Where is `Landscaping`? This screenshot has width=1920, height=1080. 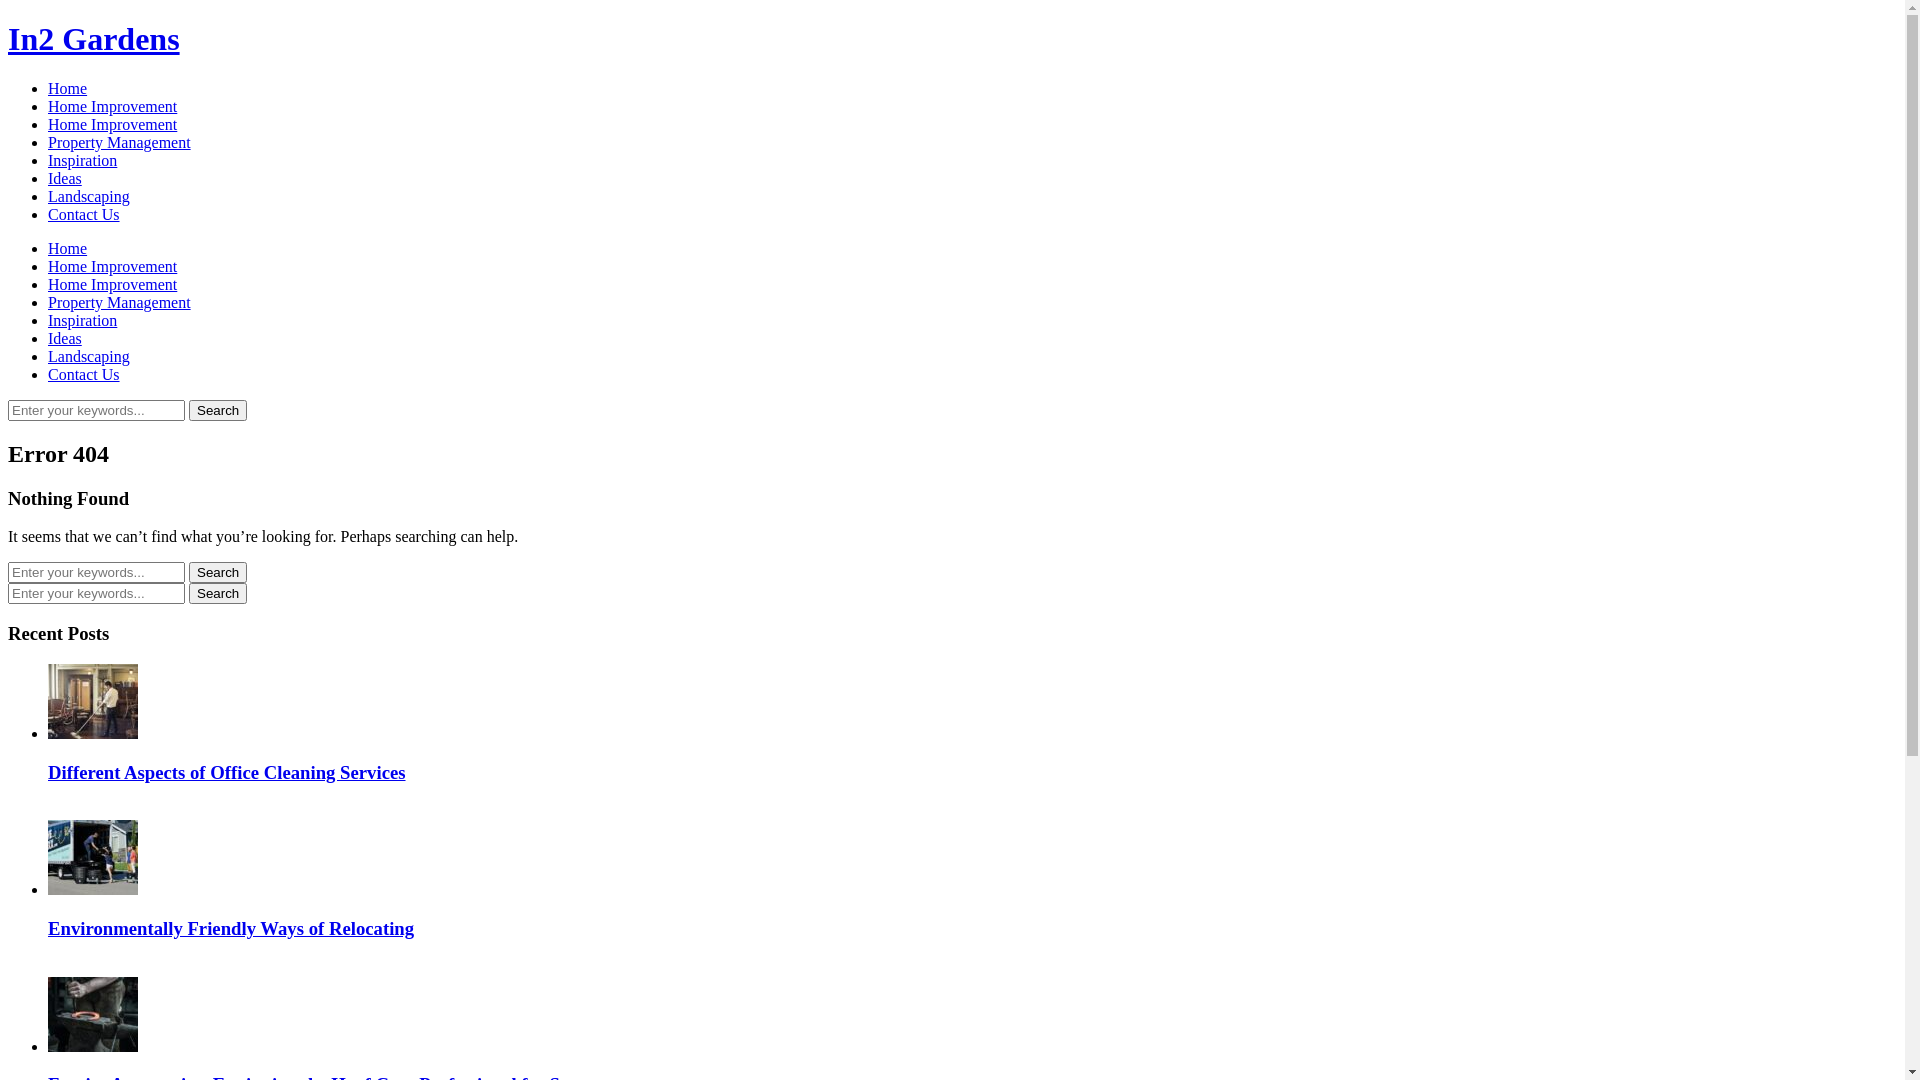
Landscaping is located at coordinates (89, 356).